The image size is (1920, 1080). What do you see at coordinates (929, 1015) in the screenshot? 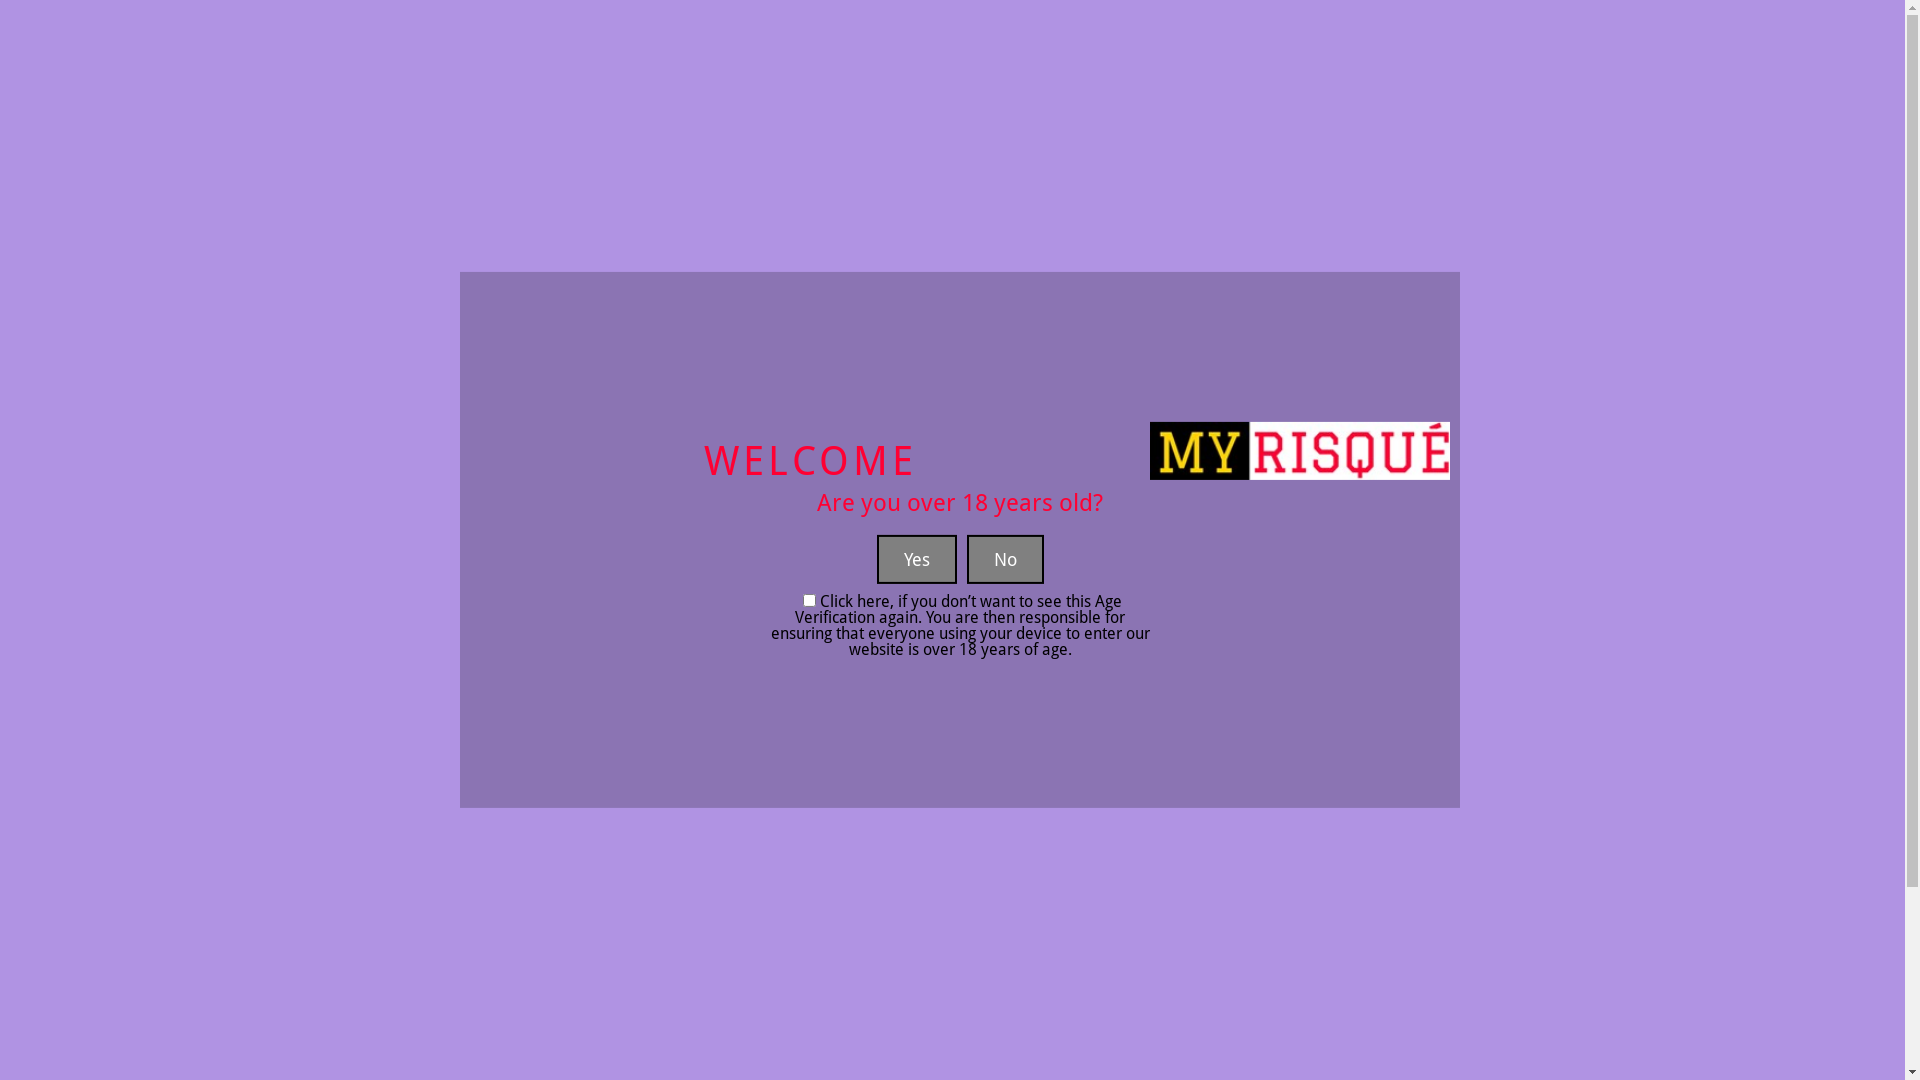
I see `Instagram` at bounding box center [929, 1015].